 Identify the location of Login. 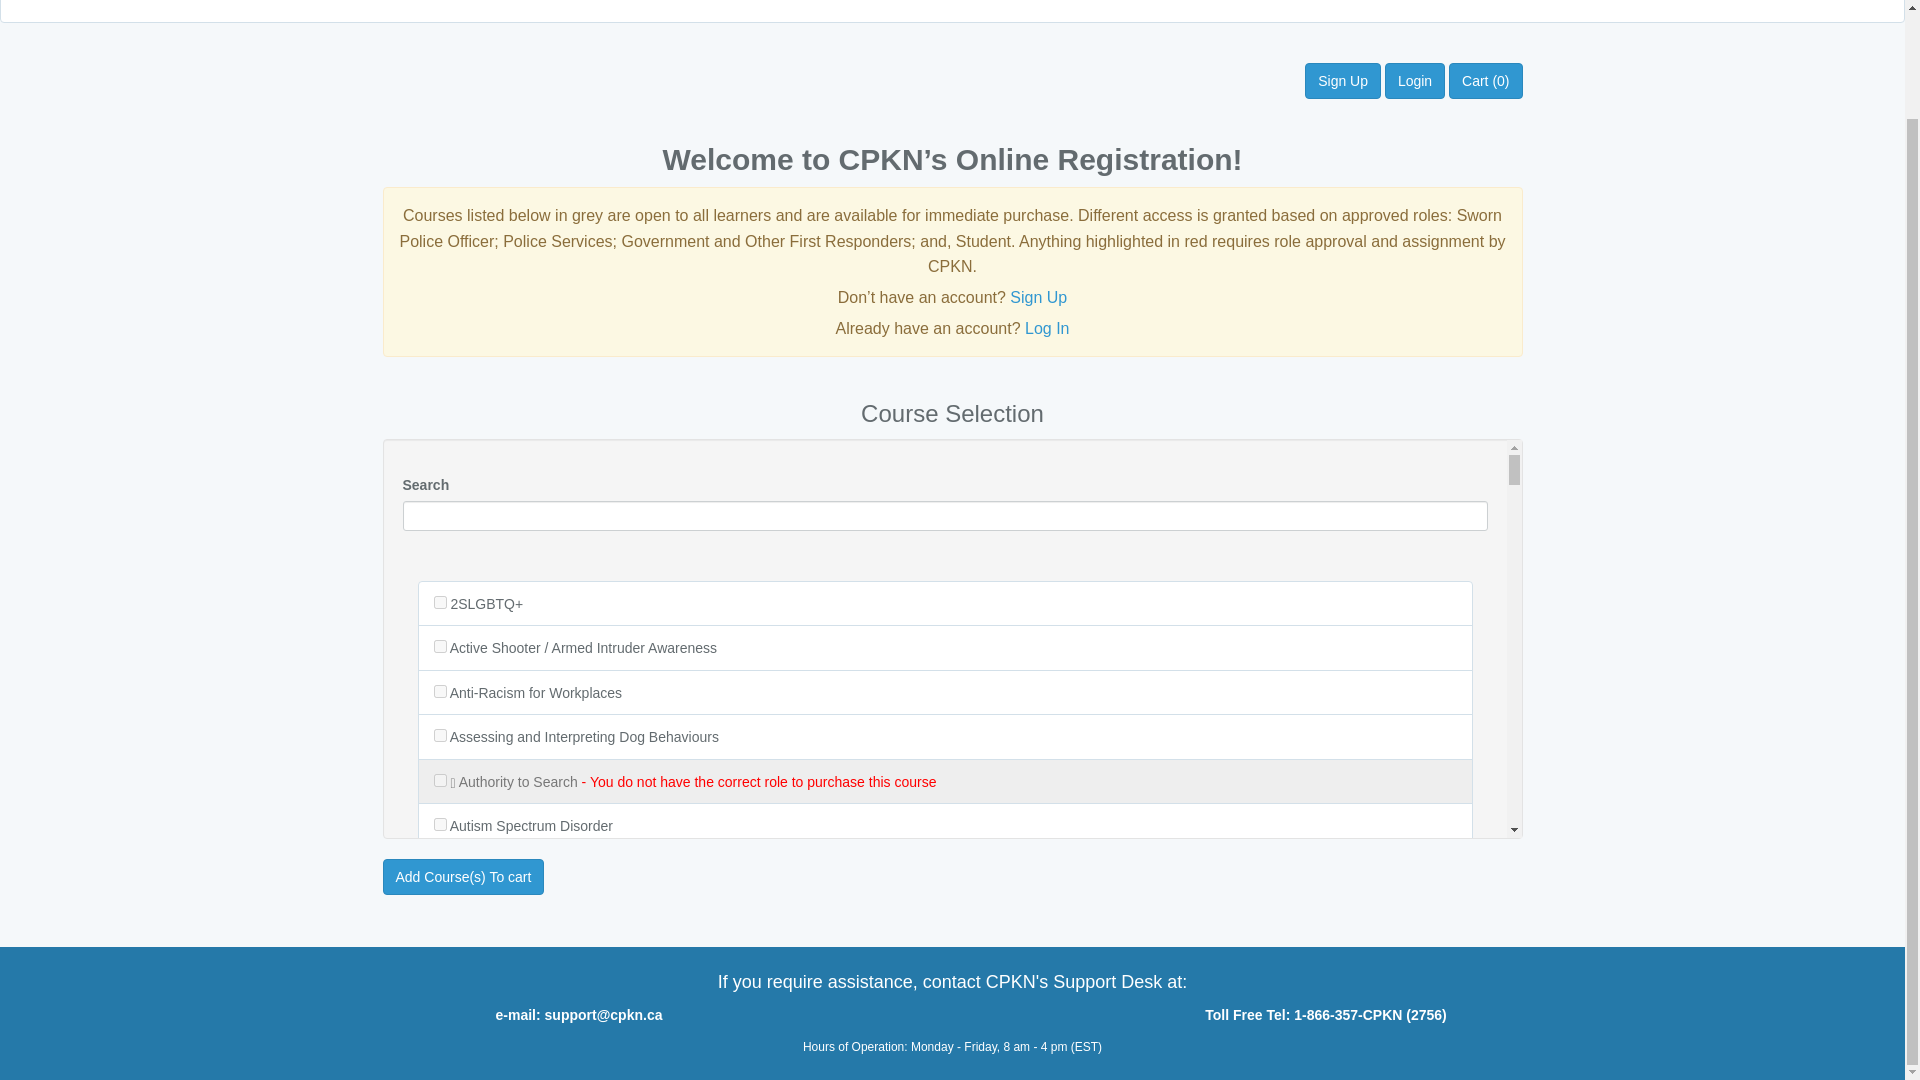
(1414, 80).